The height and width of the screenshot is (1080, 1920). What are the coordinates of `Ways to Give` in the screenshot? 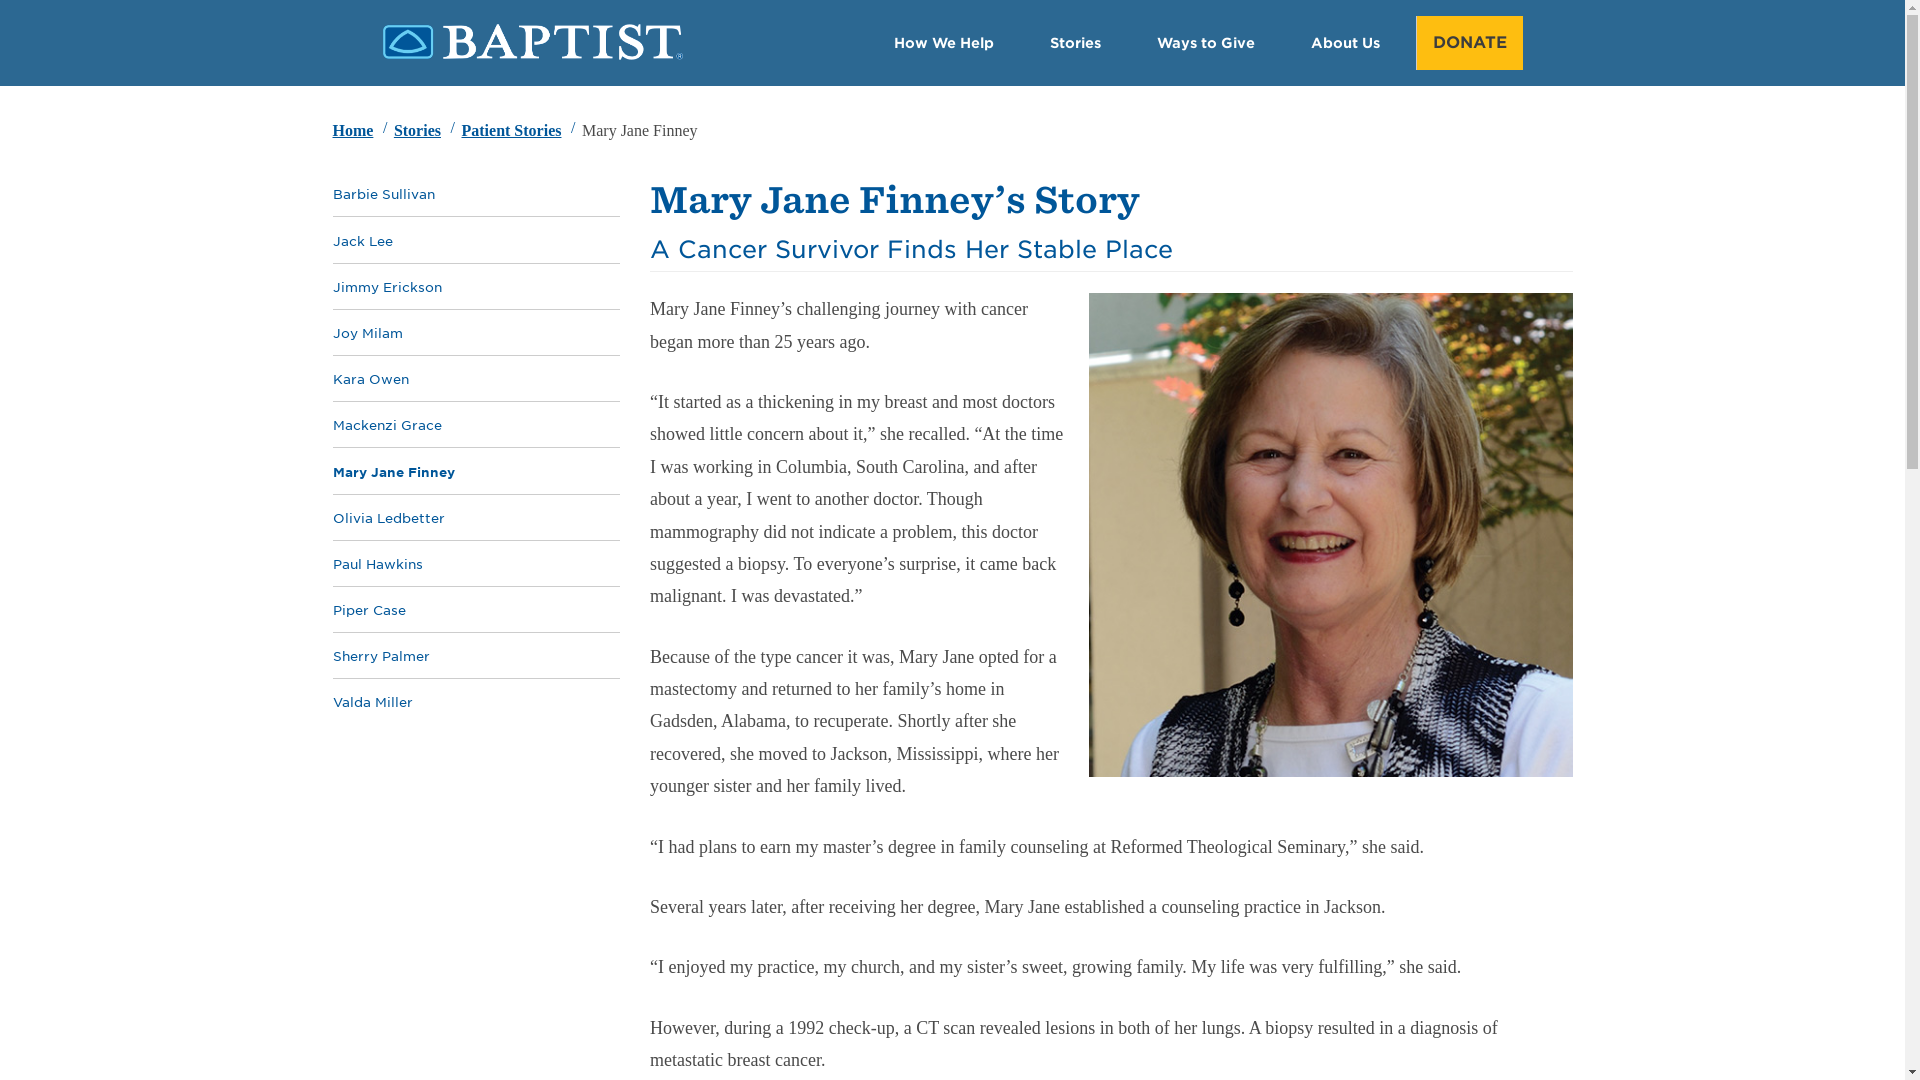 It's located at (1204, 42).